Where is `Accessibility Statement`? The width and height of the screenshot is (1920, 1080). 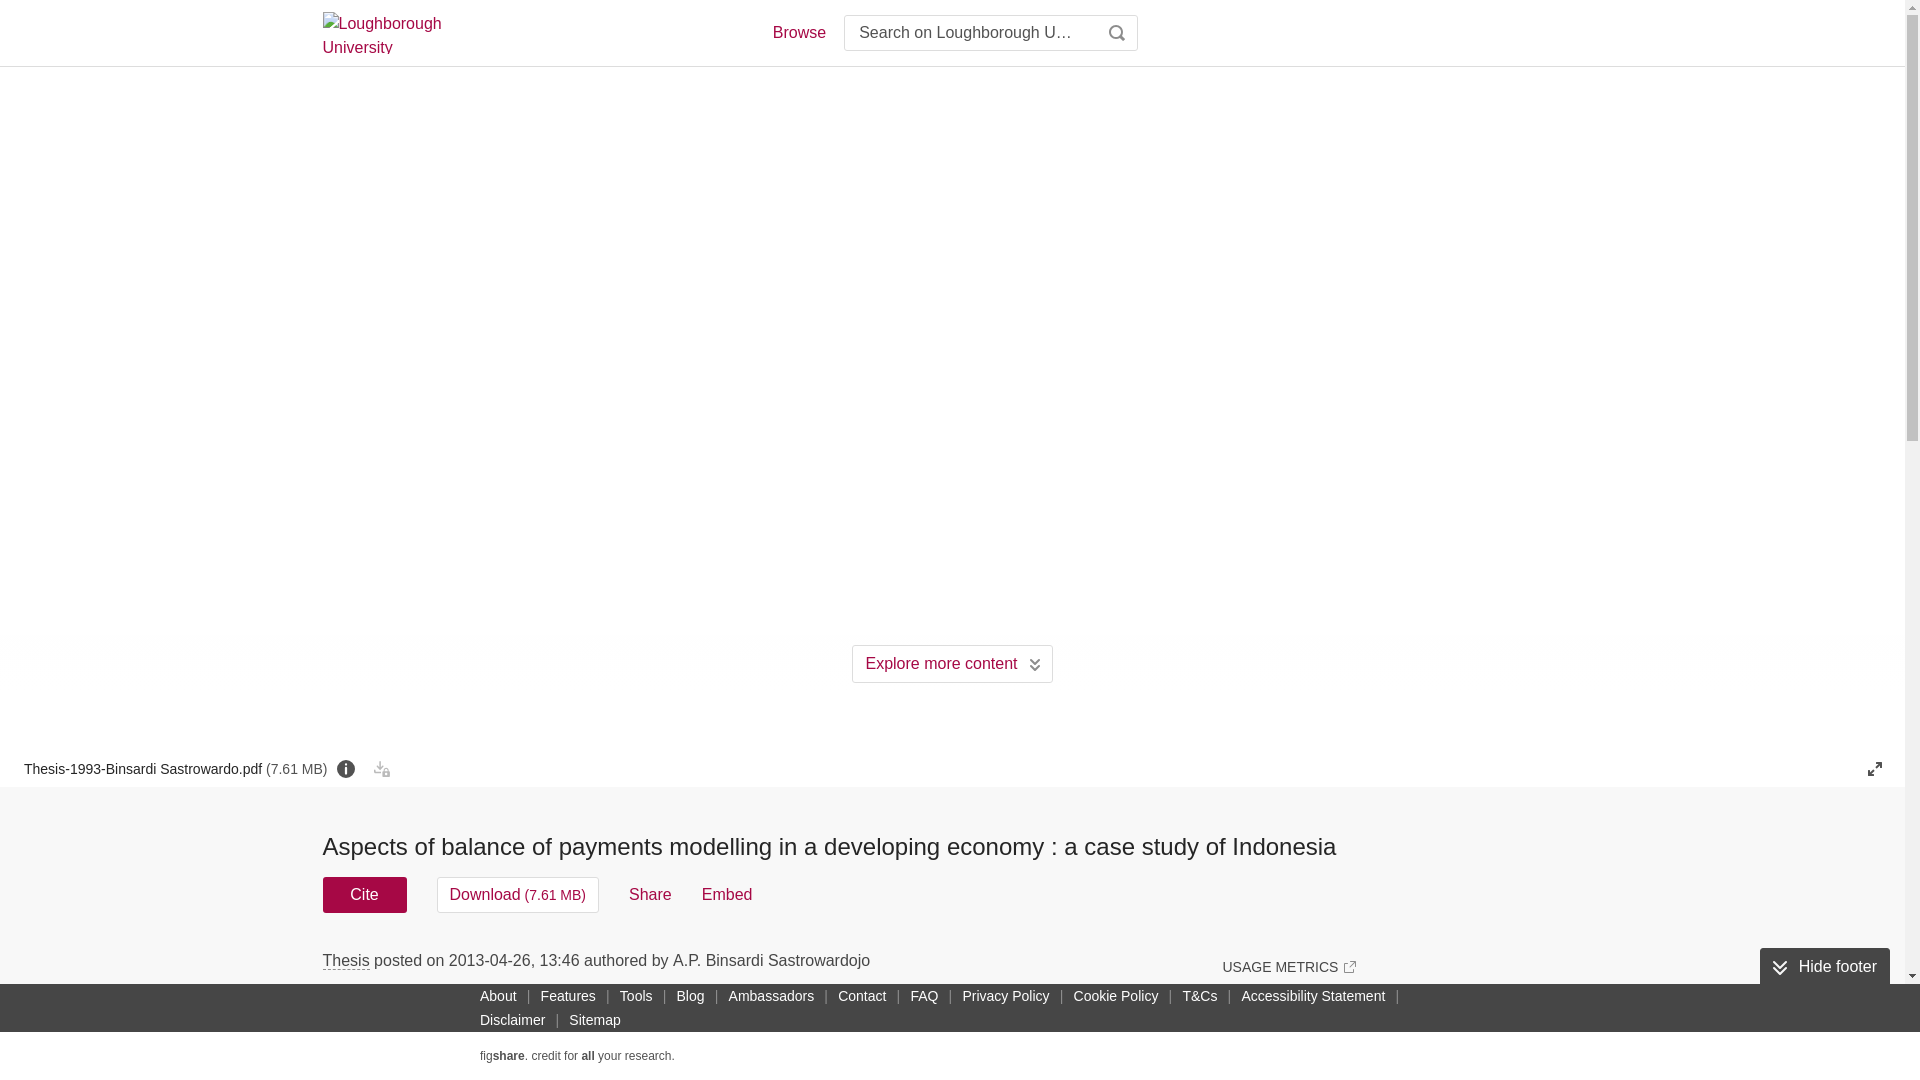
Accessibility Statement is located at coordinates (1312, 995).